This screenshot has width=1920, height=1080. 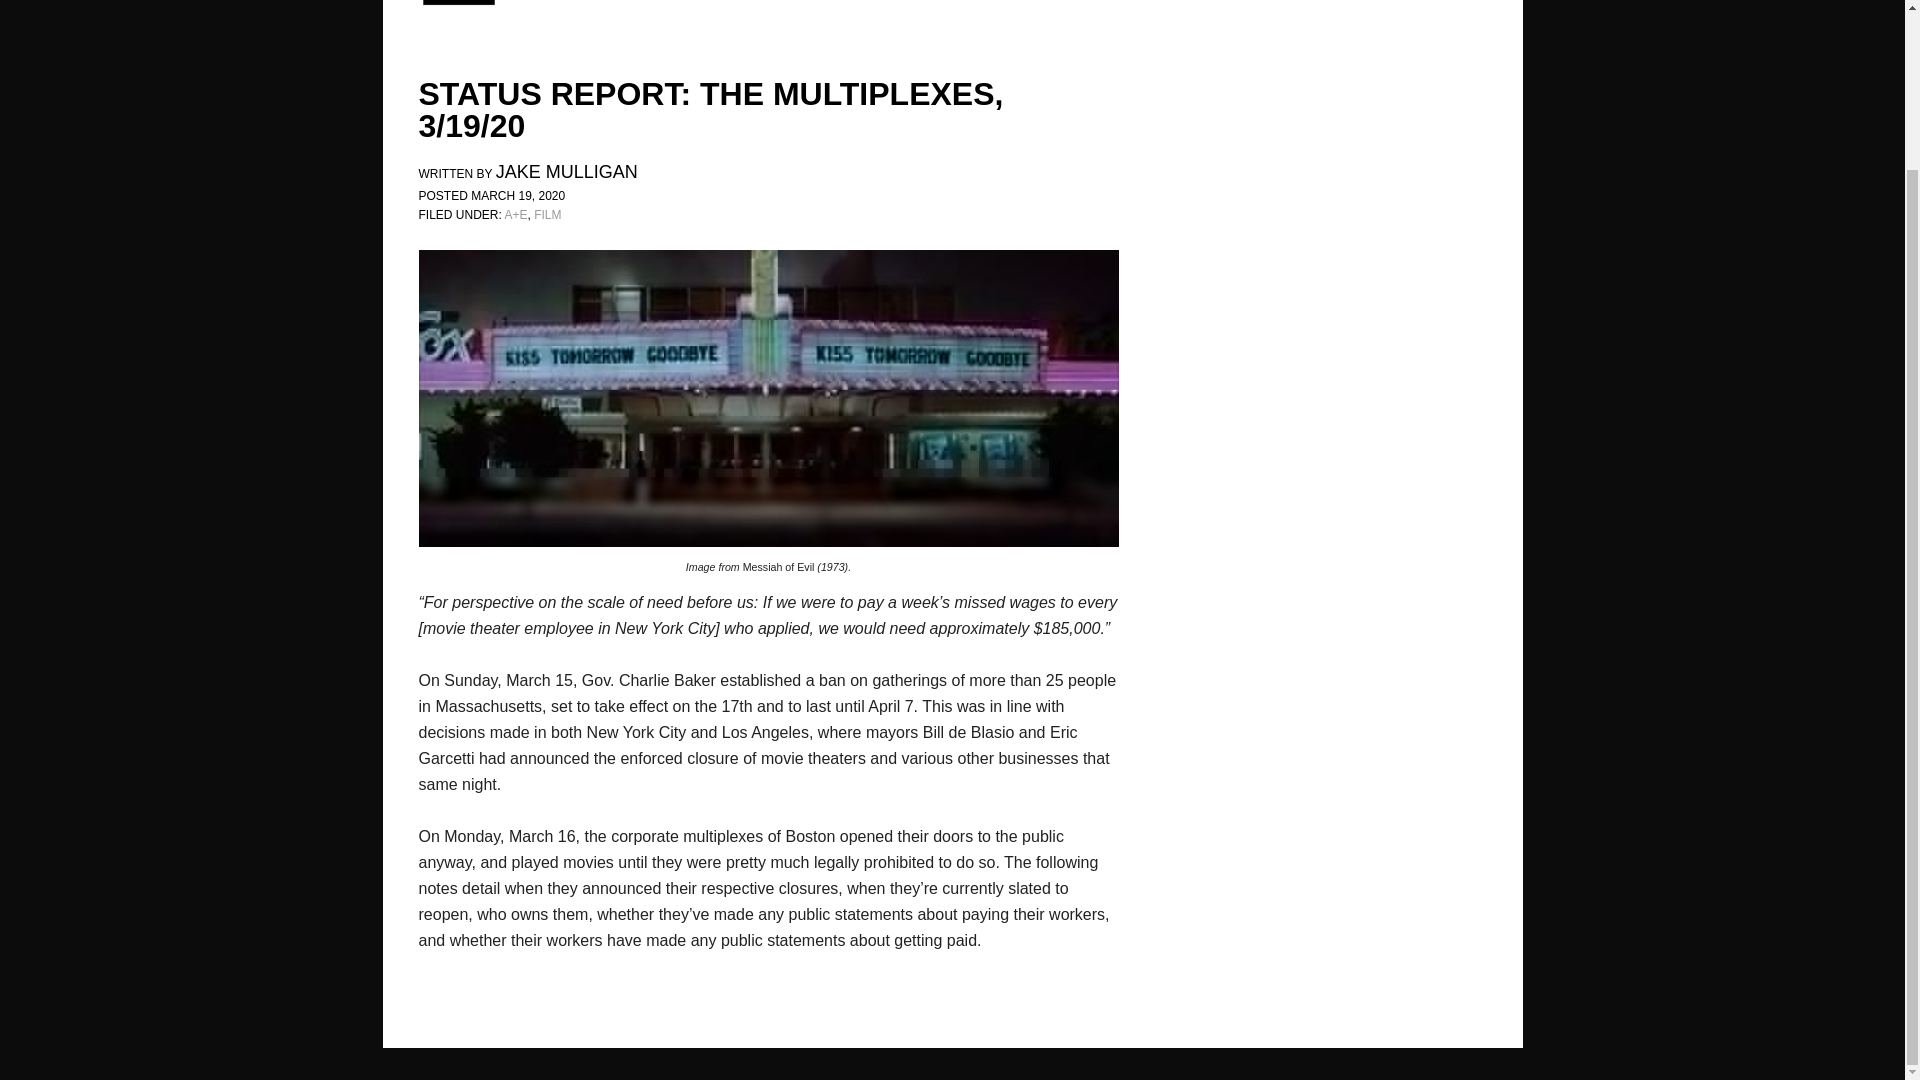 I want to click on FILM, so click(x=546, y=215).